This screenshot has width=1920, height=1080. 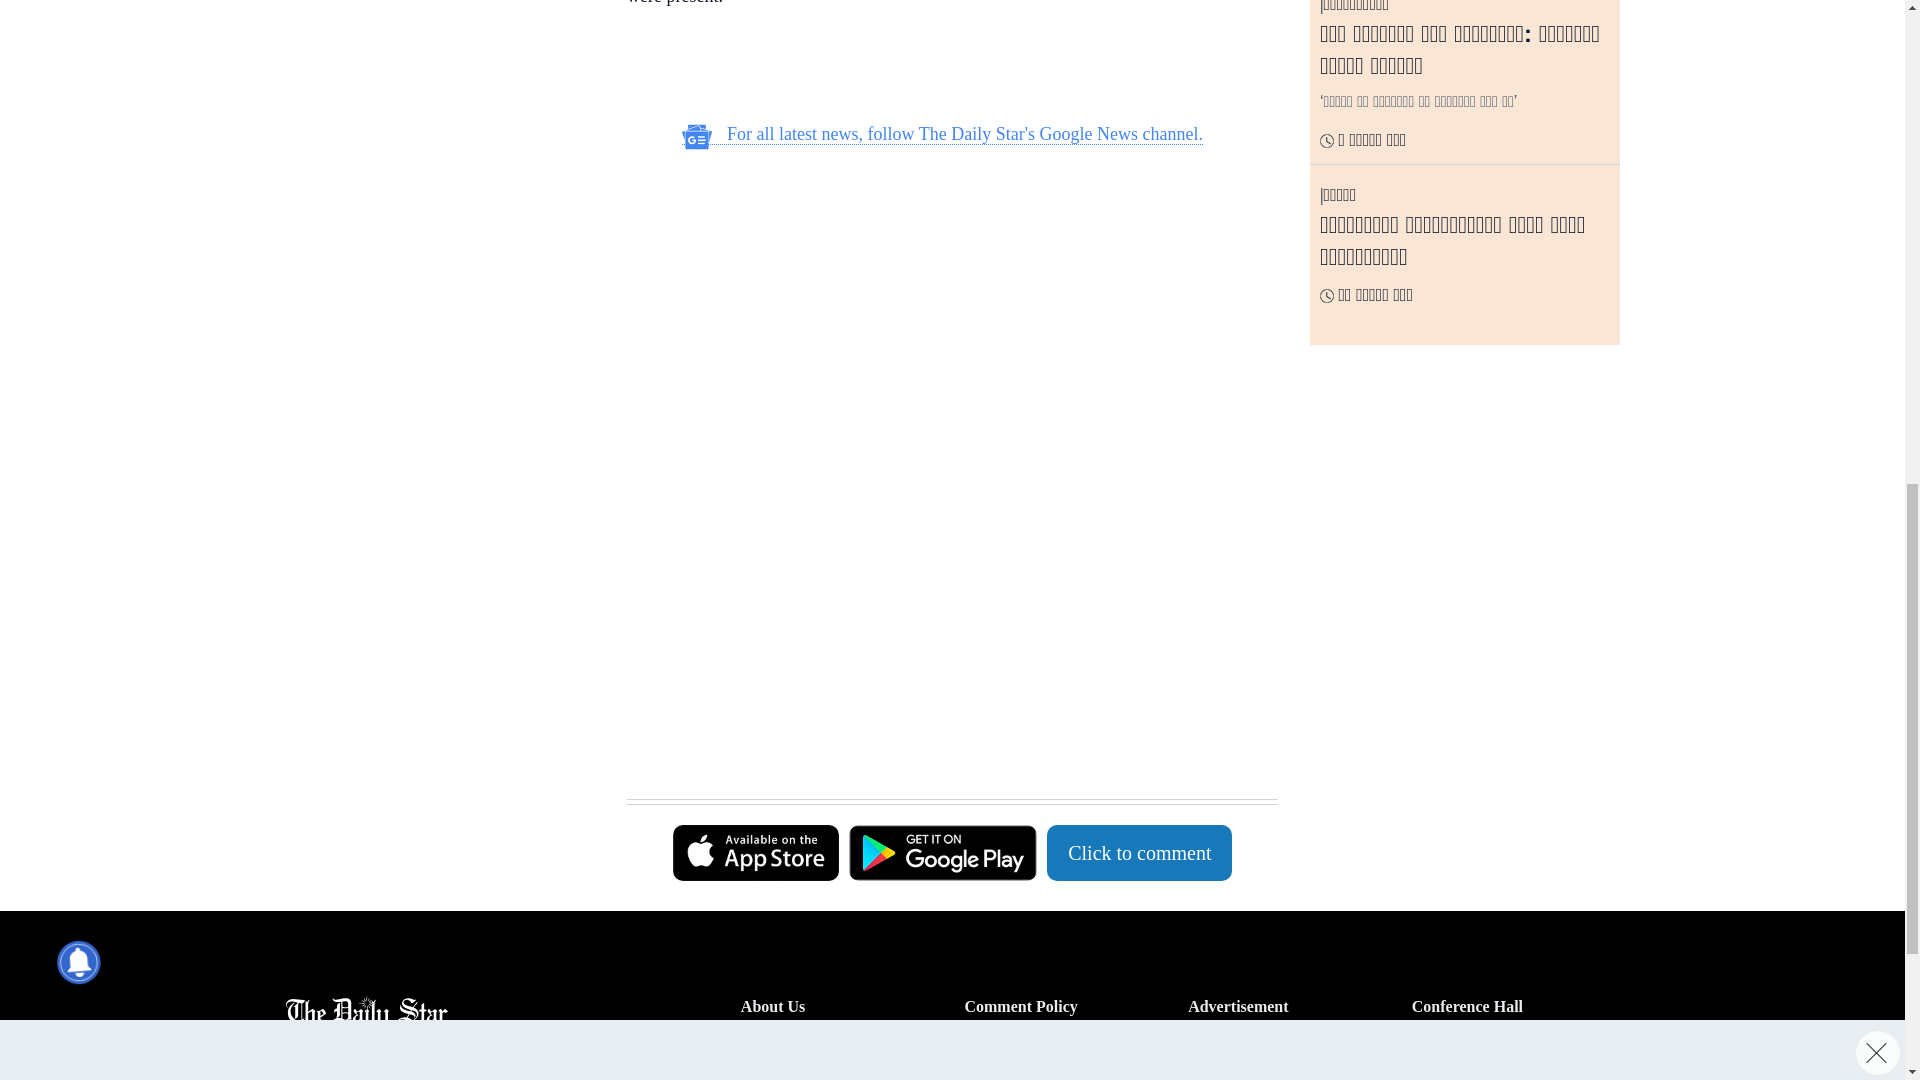 I want to click on 3rd party ad content, so click(x=439, y=68).